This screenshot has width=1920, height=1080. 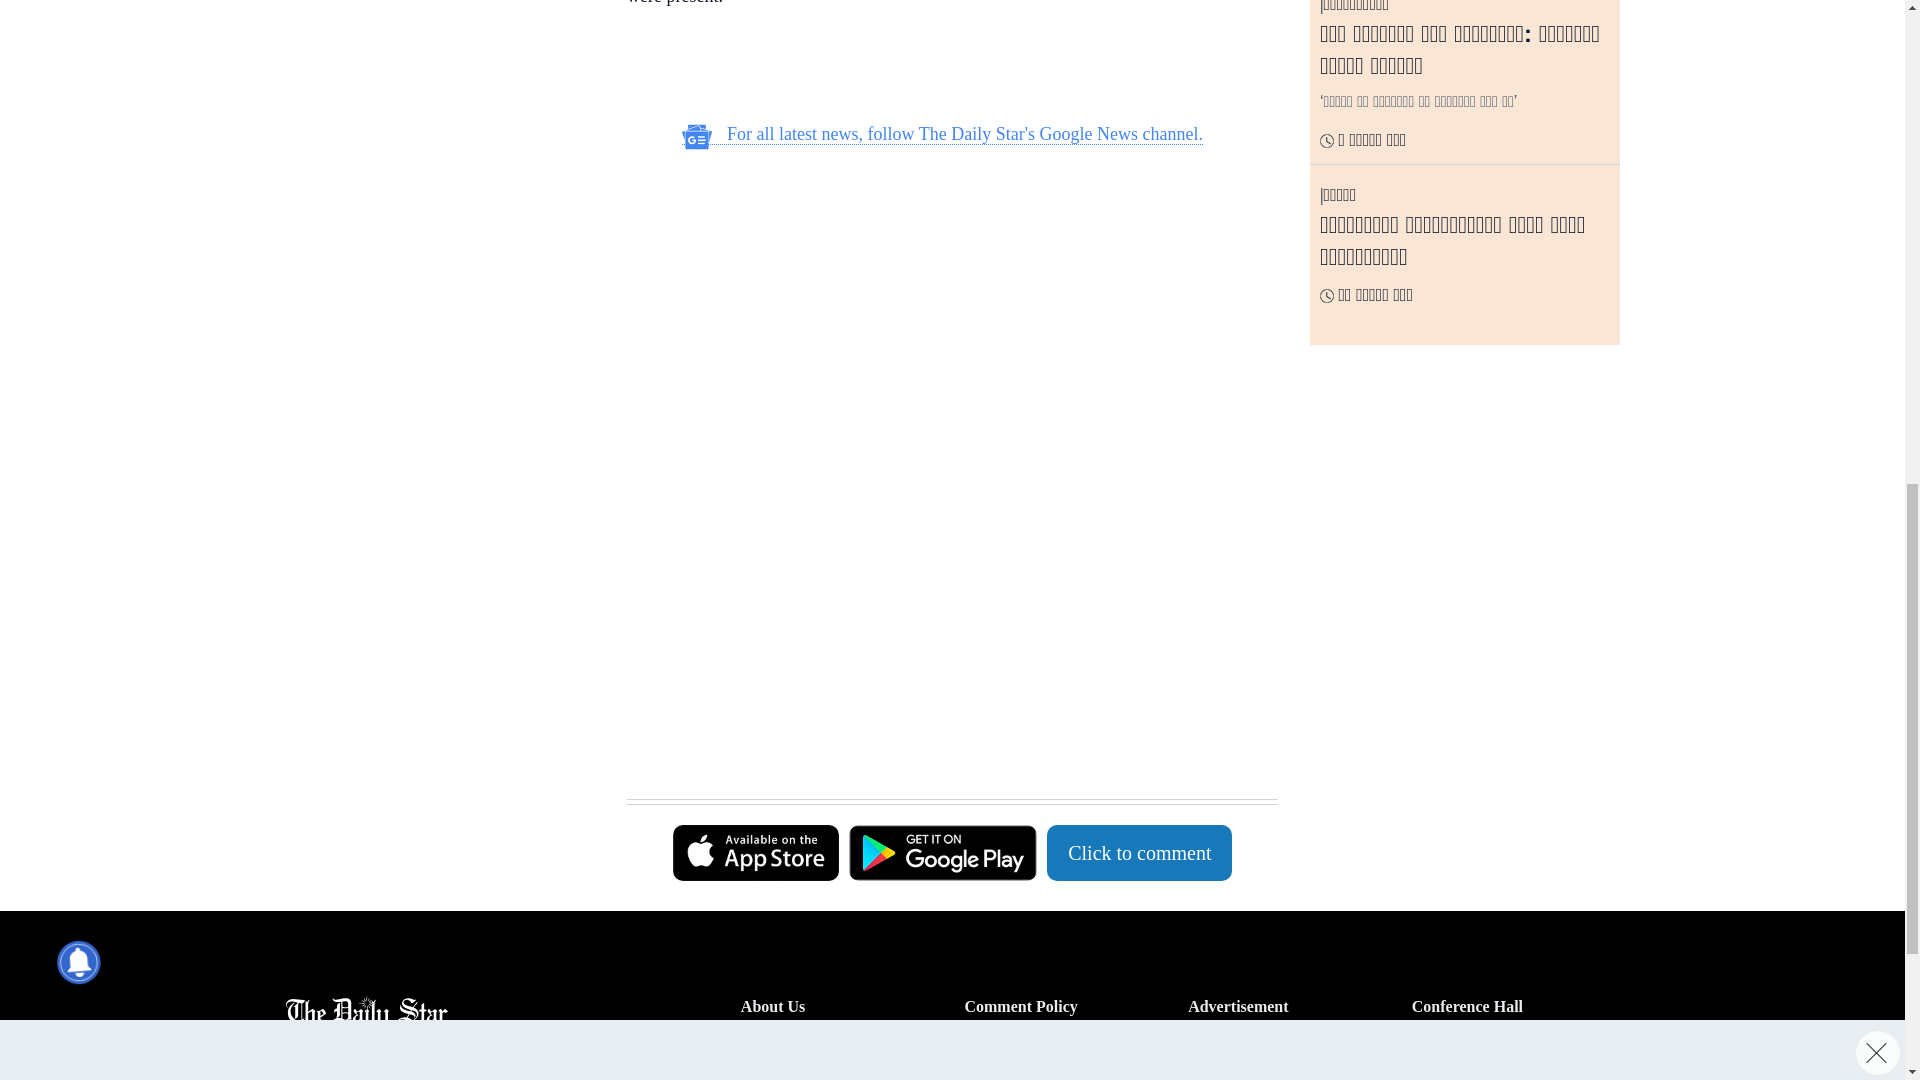 I want to click on 3rd party ad content, so click(x=439, y=68).